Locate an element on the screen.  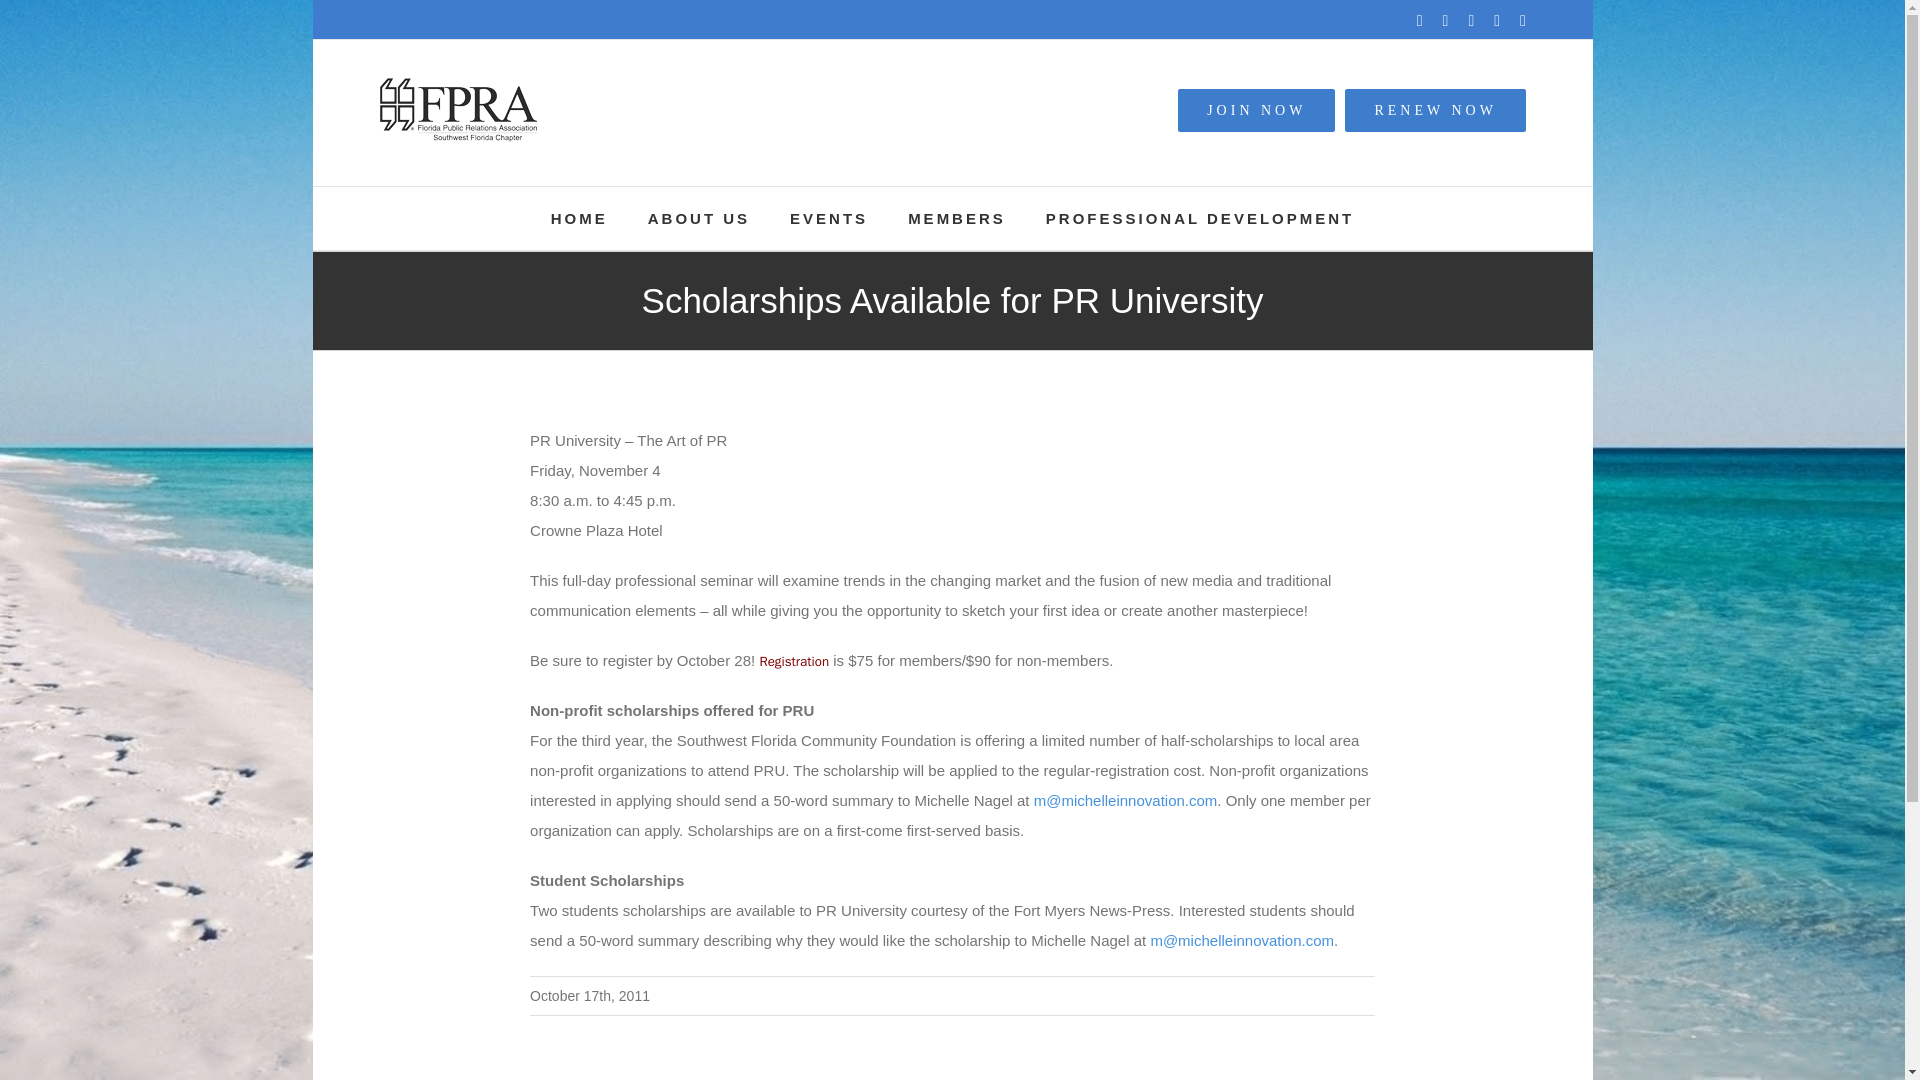
ABOUT US is located at coordinates (699, 218).